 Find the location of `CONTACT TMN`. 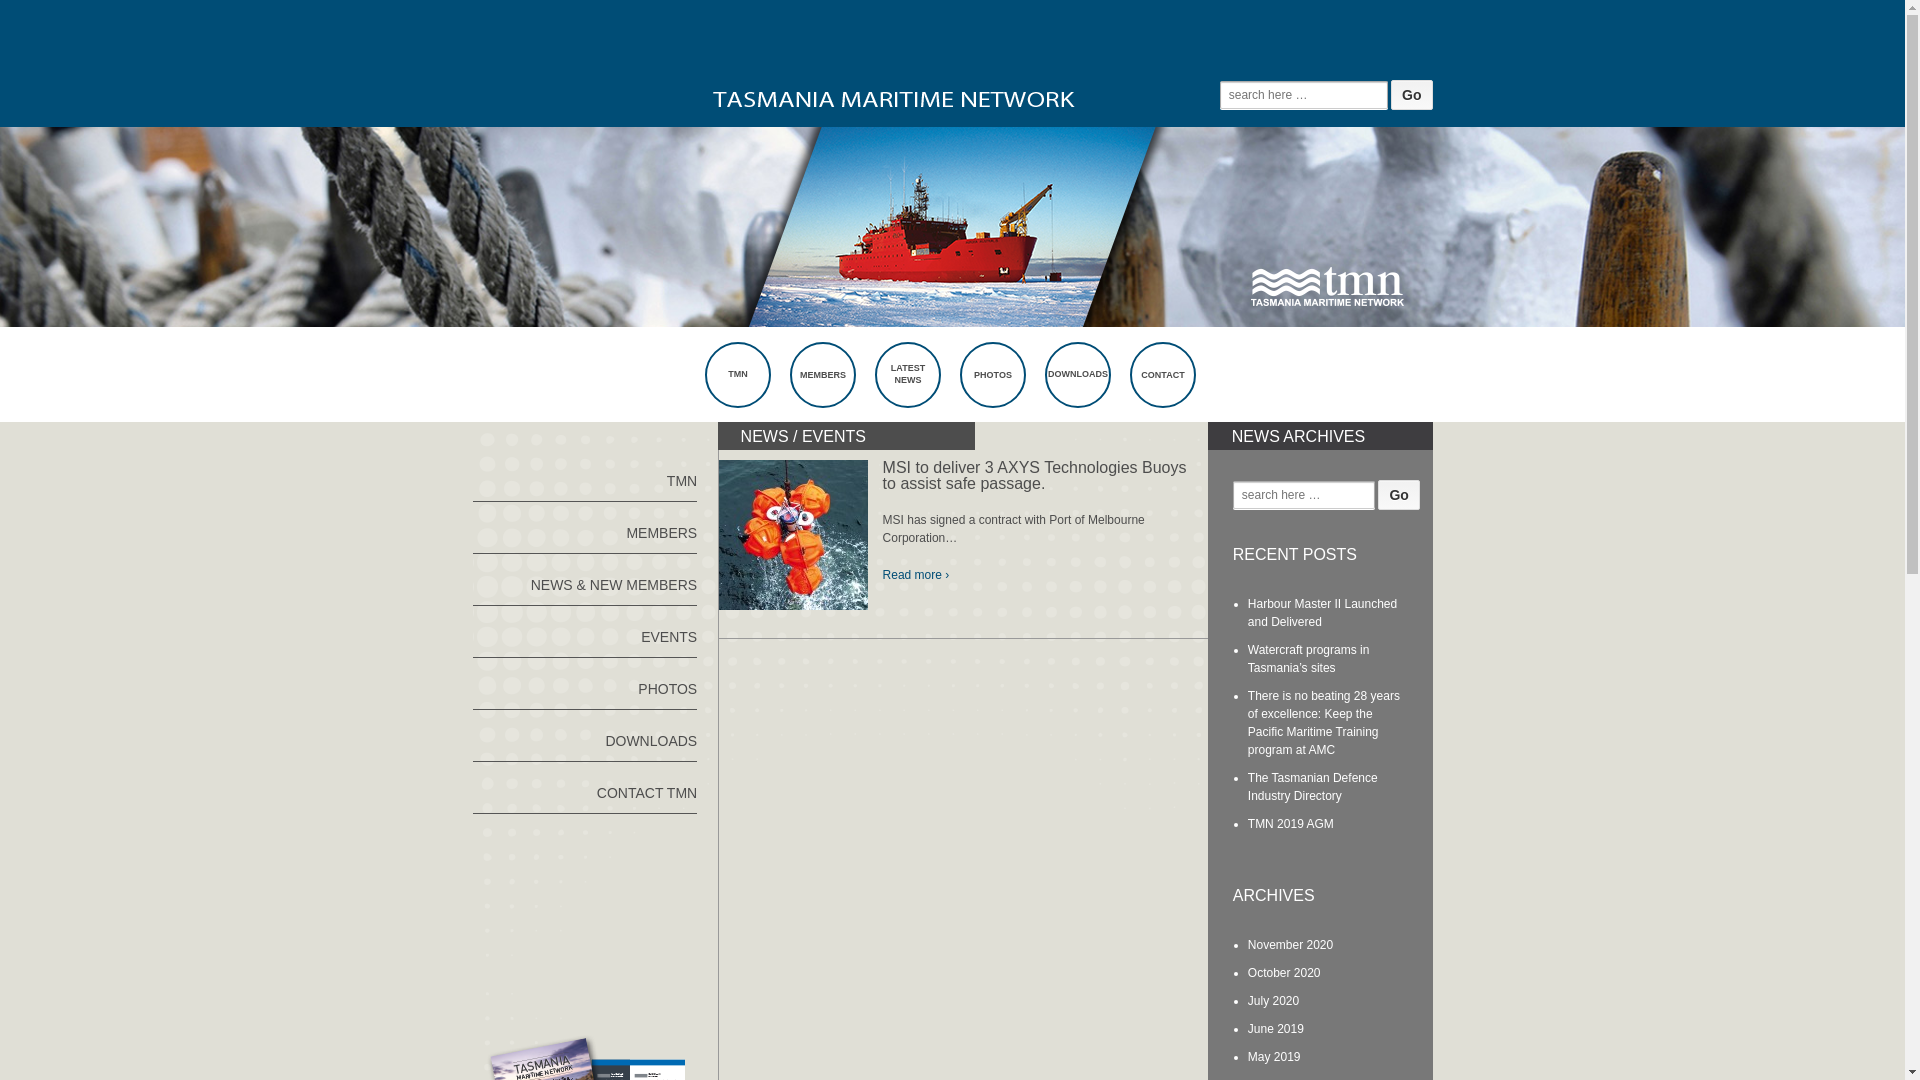

CONTACT TMN is located at coordinates (584, 788).